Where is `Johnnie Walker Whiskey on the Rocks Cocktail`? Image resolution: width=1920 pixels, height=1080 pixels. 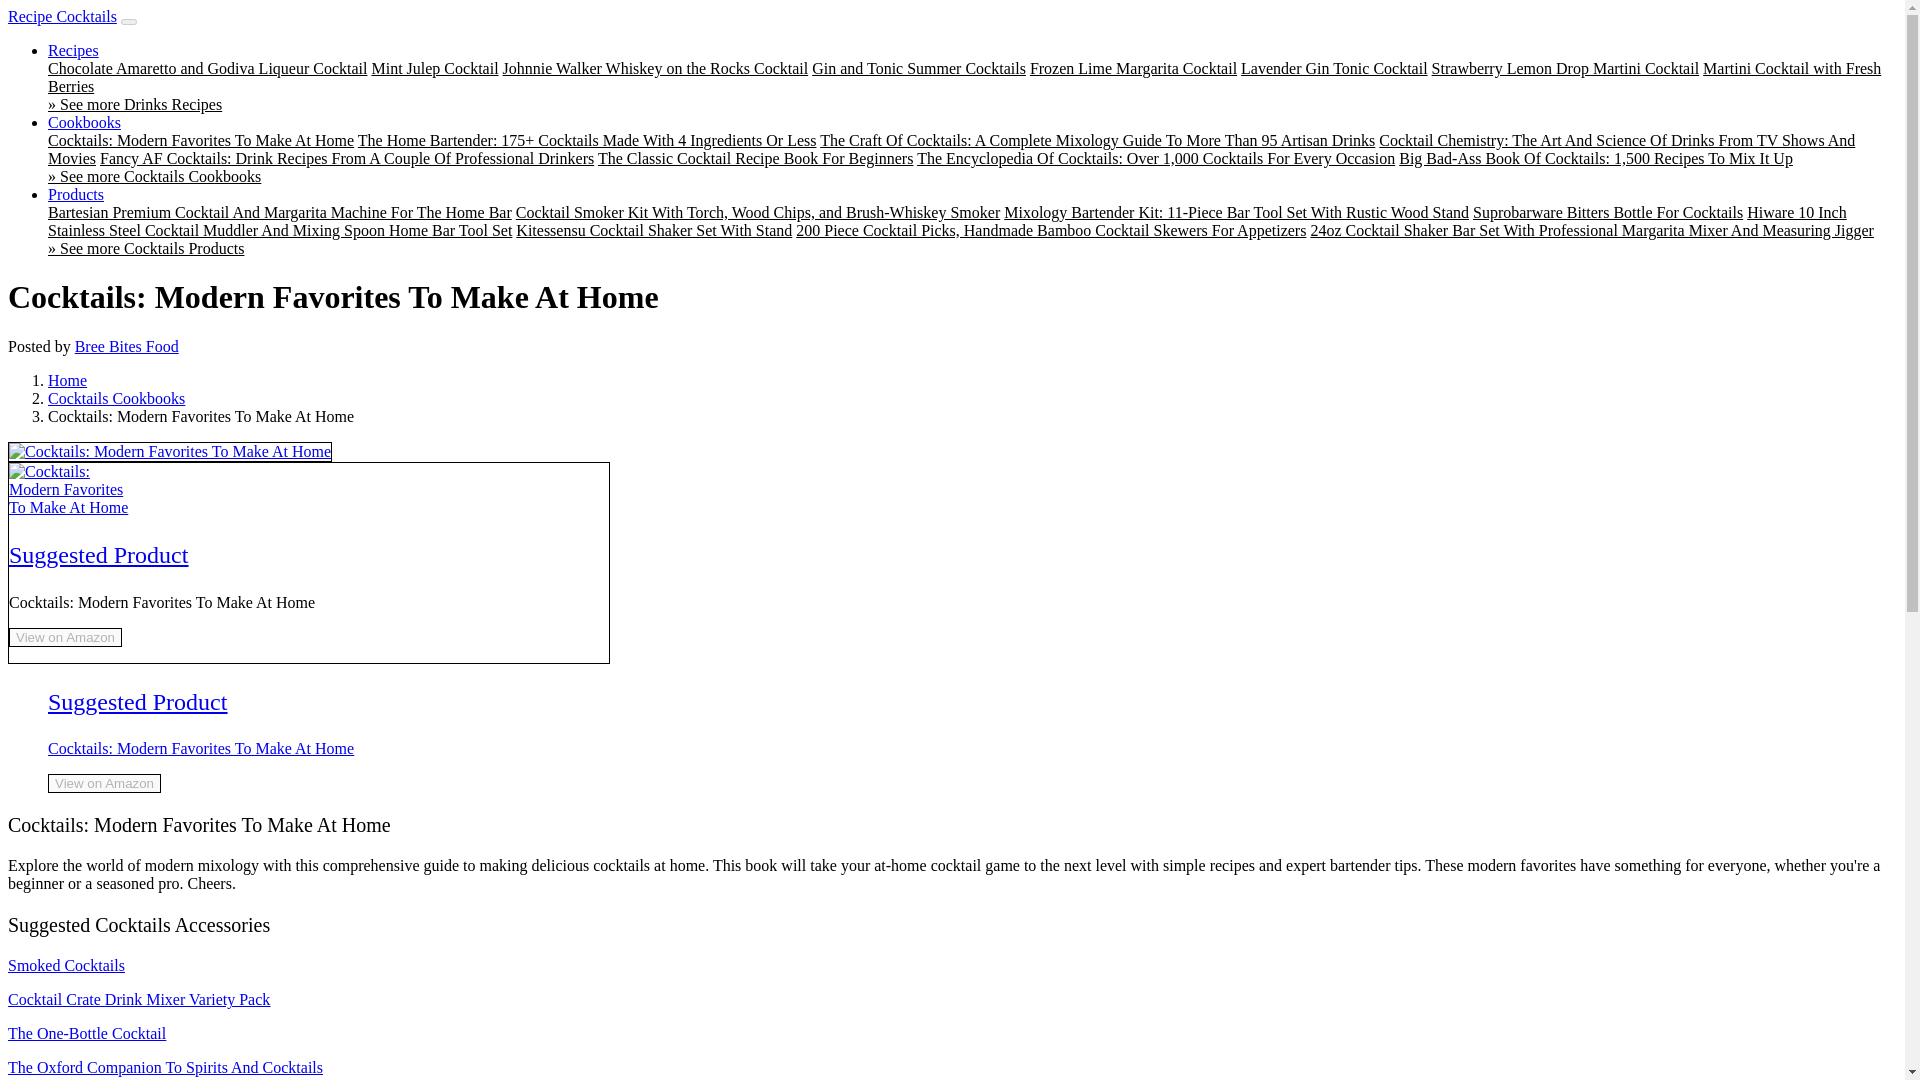 Johnnie Walker Whiskey on the Rocks Cocktail is located at coordinates (656, 68).